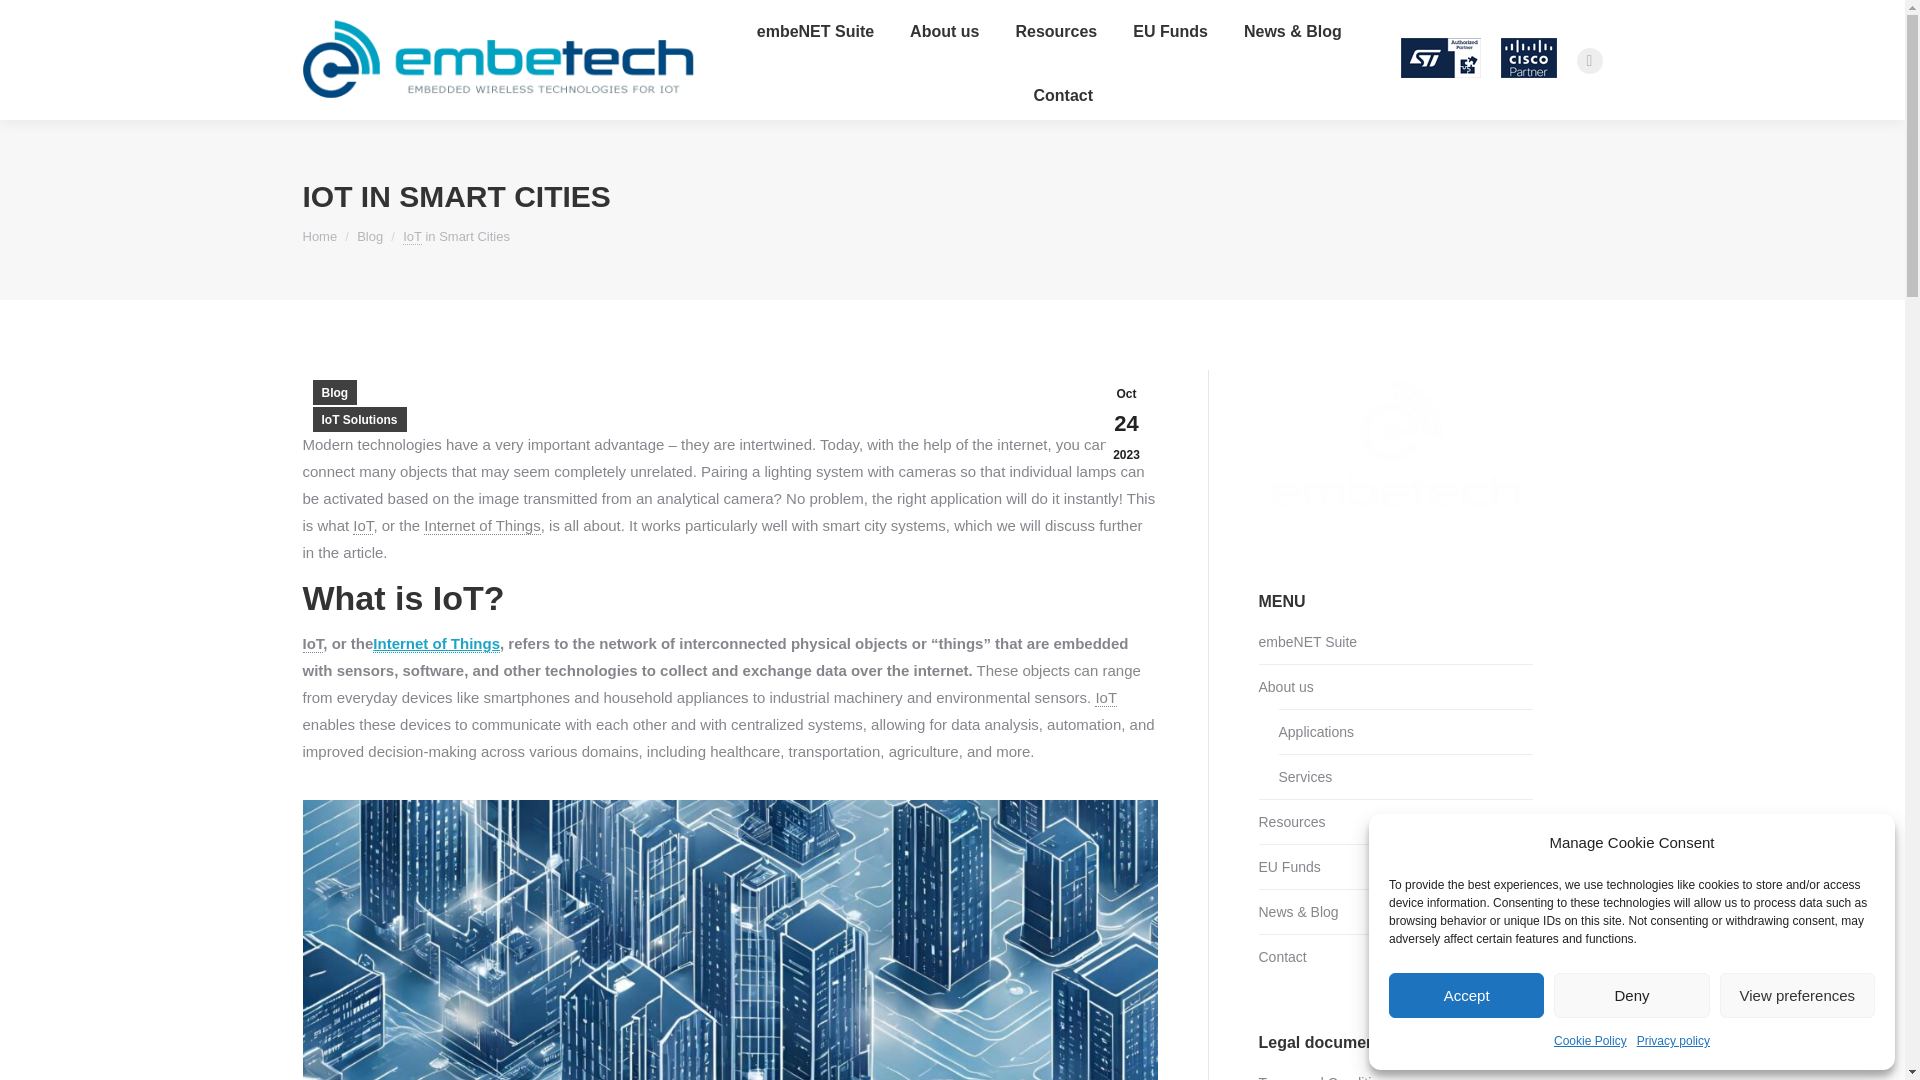  Describe the element at coordinates (1170, 32) in the screenshot. I see `EU Funds` at that location.